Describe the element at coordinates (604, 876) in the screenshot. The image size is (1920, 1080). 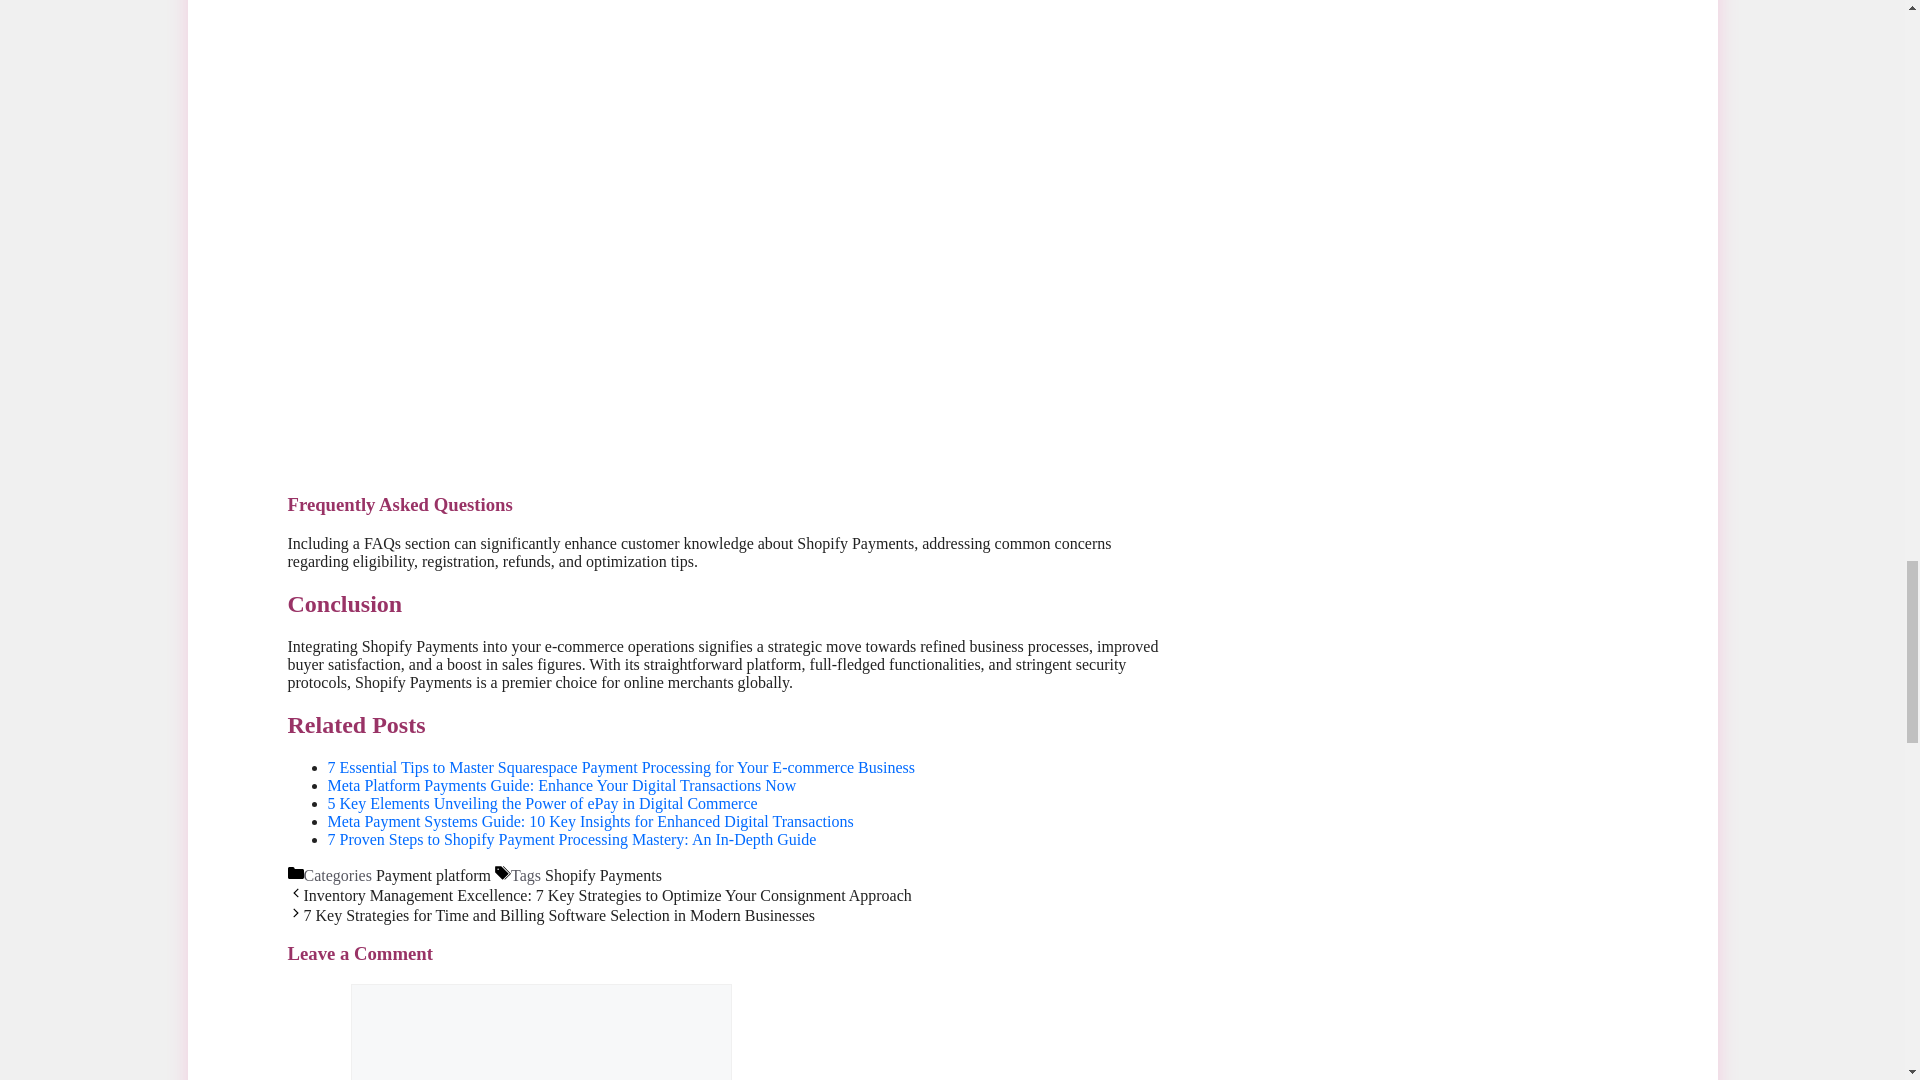
I see `Shopify Payments` at that location.